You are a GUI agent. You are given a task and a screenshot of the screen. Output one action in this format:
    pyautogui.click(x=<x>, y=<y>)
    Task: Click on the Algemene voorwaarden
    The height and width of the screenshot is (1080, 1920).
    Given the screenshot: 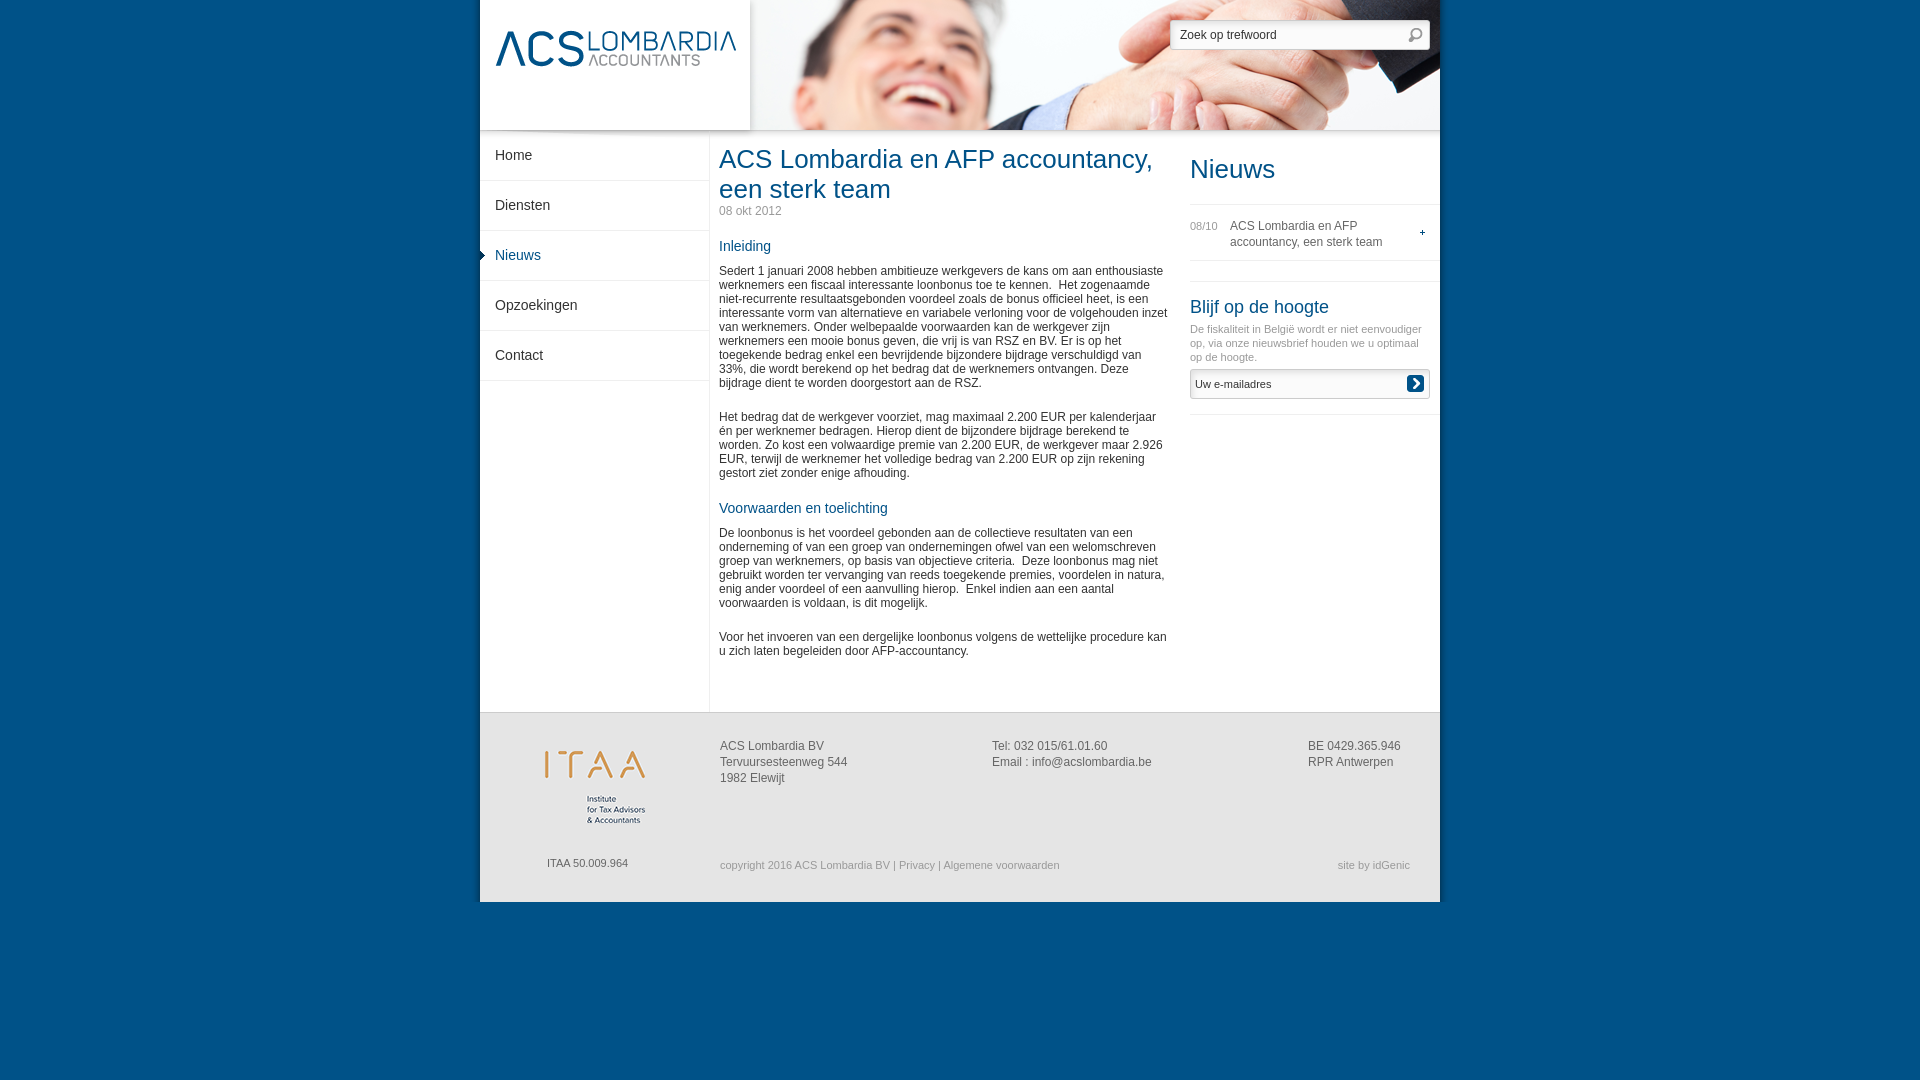 What is the action you would take?
    pyautogui.click(x=1001, y=865)
    